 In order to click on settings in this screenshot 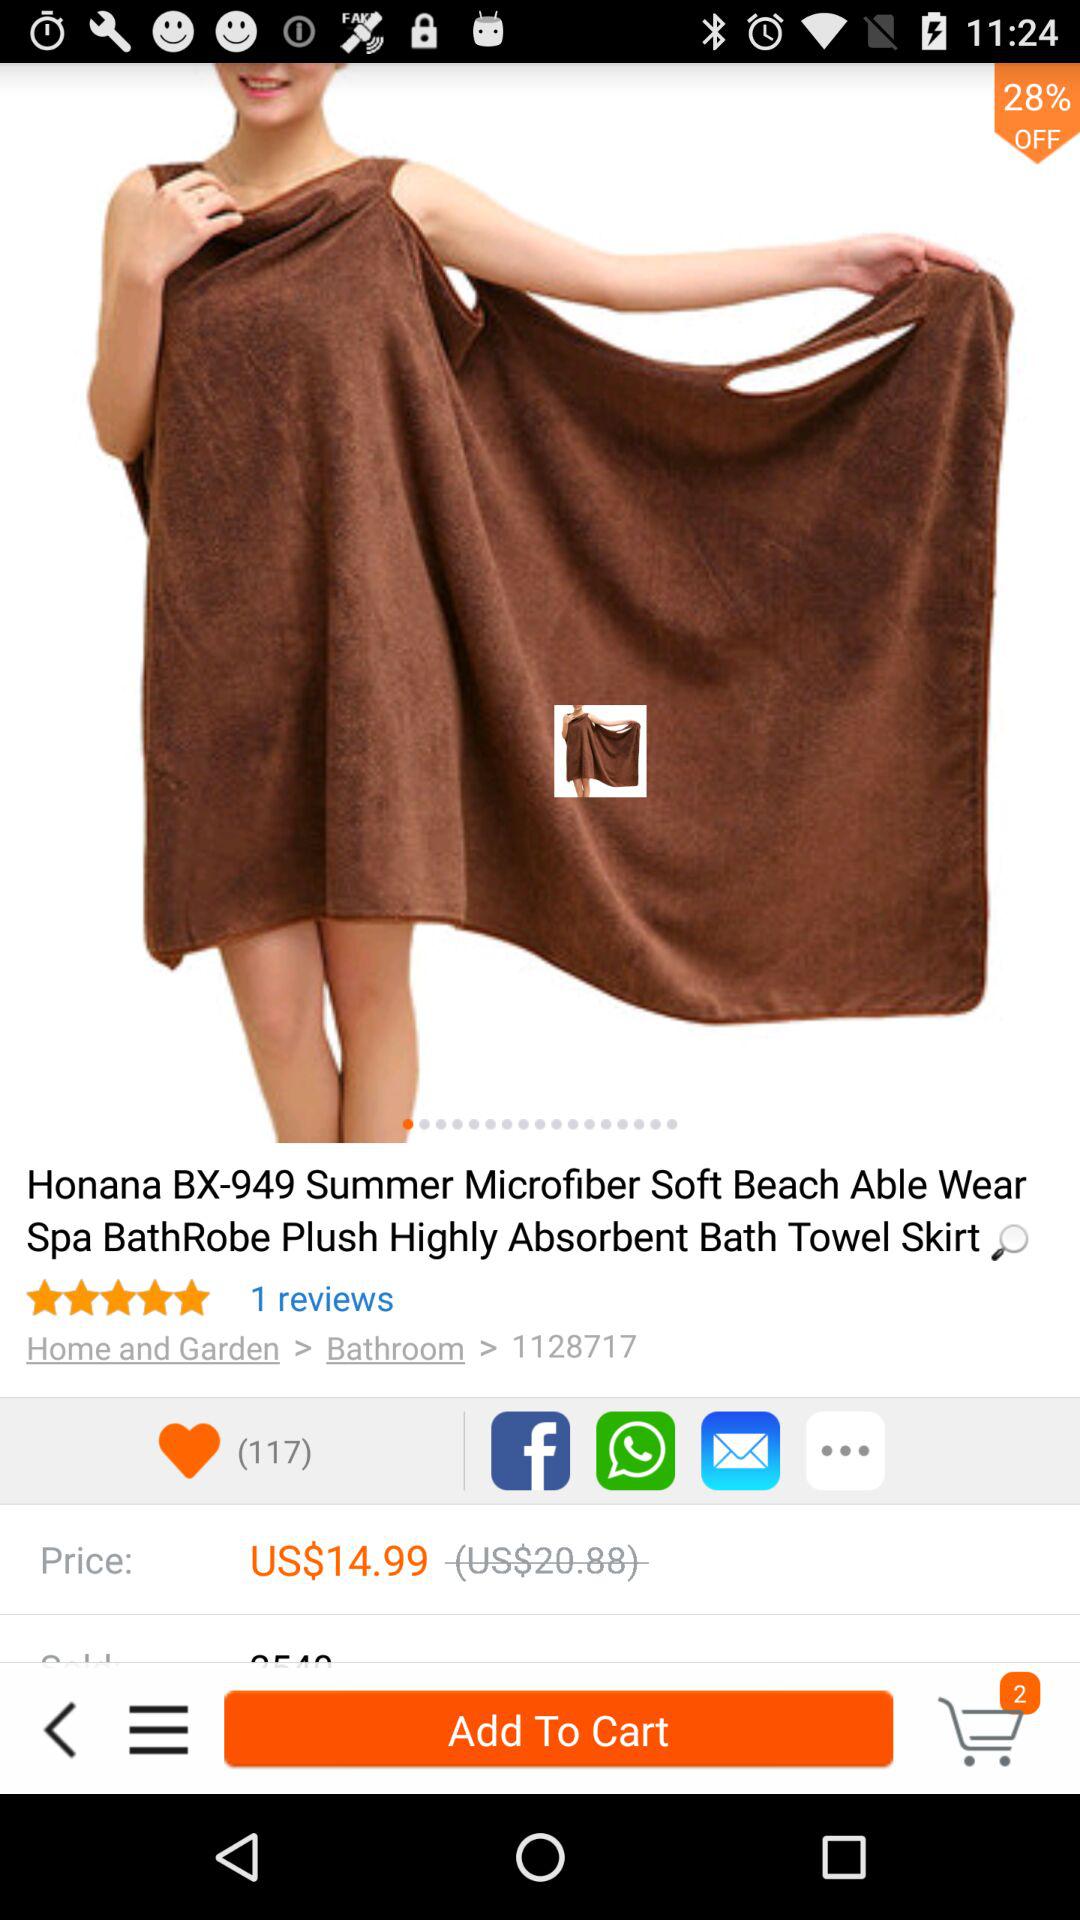, I will do `click(158, 1730)`.